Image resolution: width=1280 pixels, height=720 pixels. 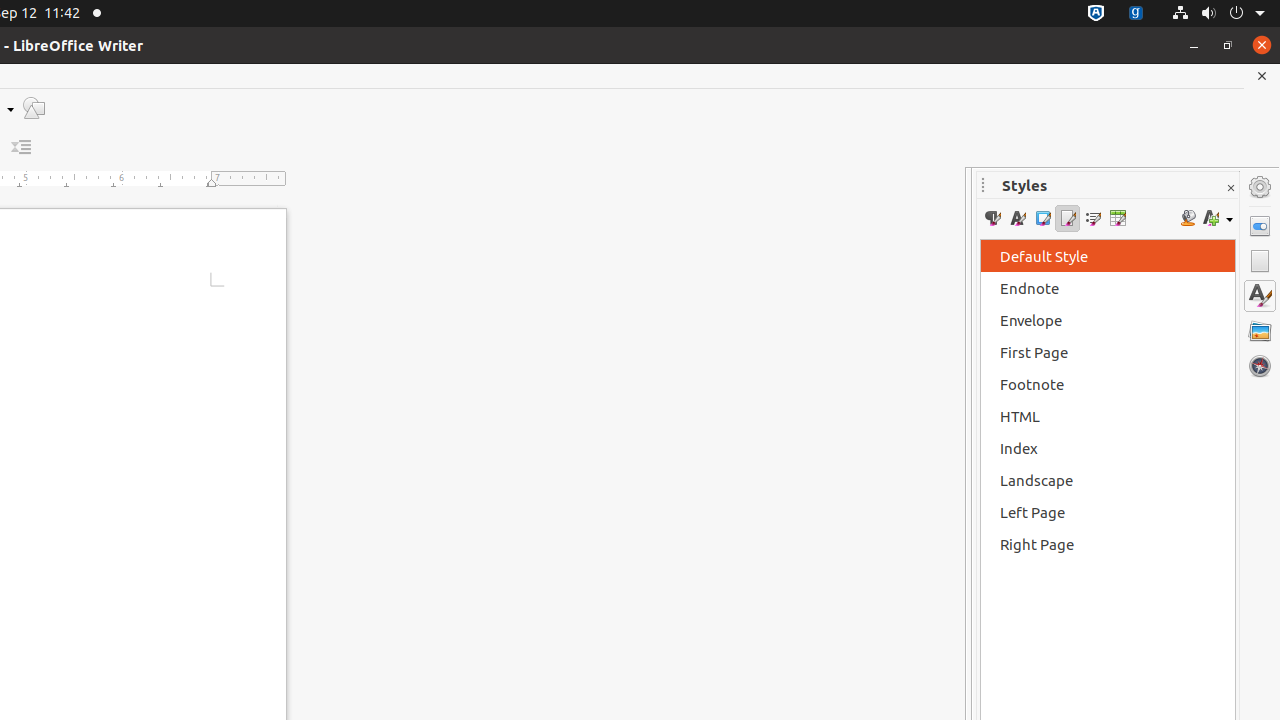 What do you see at coordinates (1068, 218) in the screenshot?
I see `Page Styles` at bounding box center [1068, 218].